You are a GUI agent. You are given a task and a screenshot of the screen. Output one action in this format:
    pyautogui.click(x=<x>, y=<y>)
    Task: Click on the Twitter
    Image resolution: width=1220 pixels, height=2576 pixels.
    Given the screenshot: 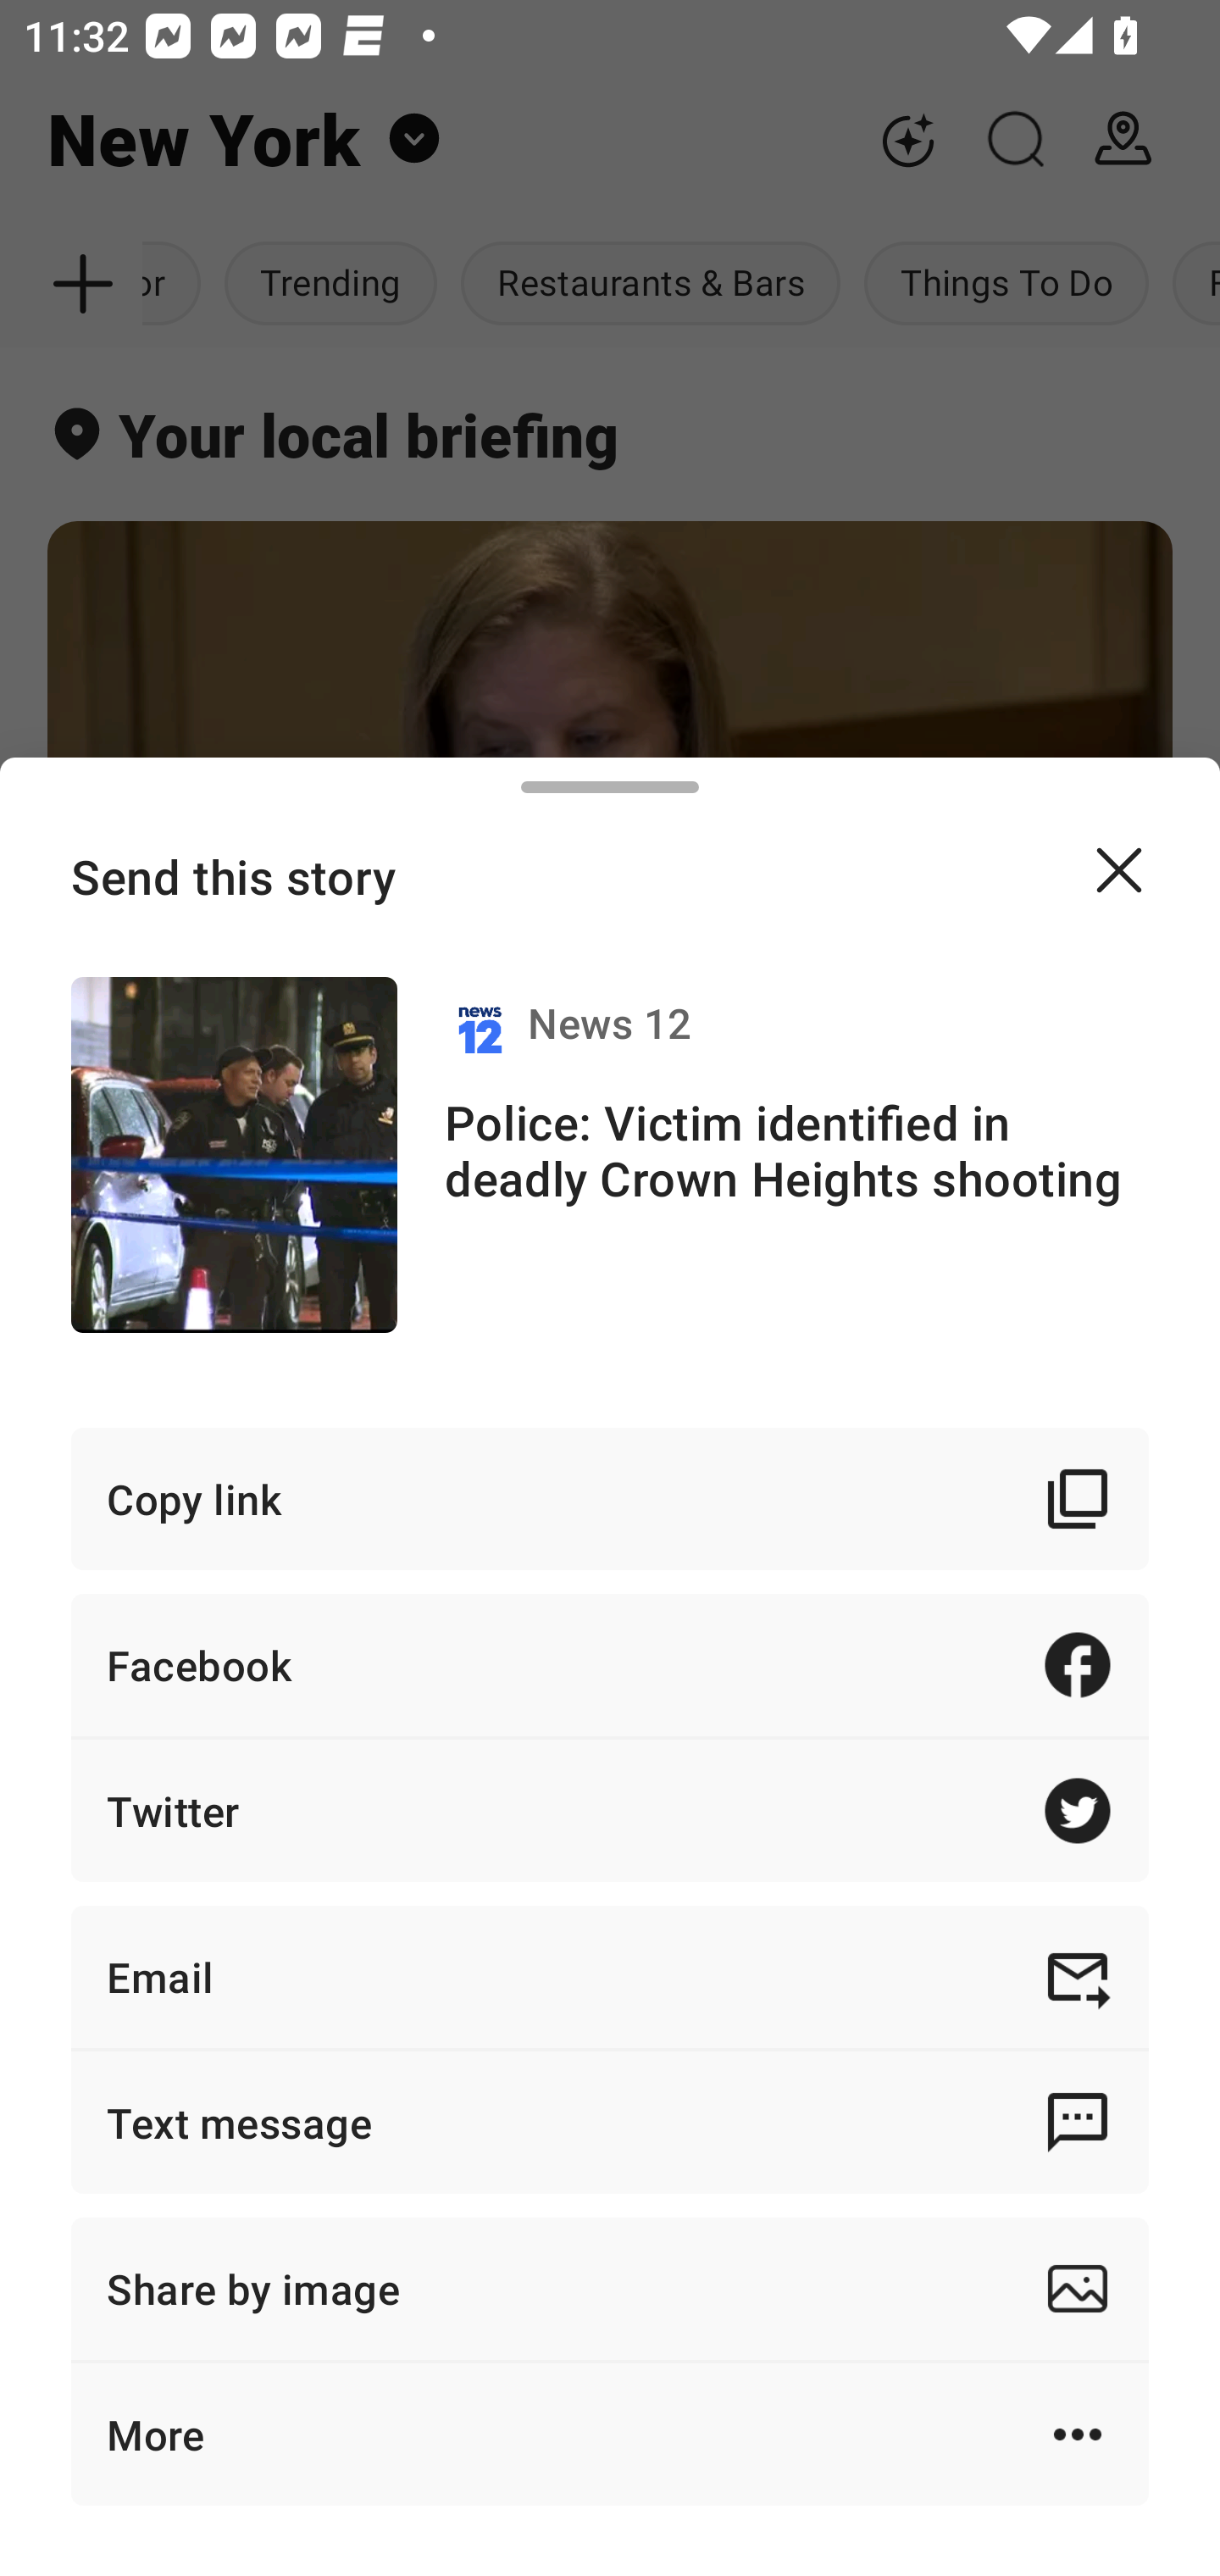 What is the action you would take?
    pyautogui.click(x=610, y=1811)
    